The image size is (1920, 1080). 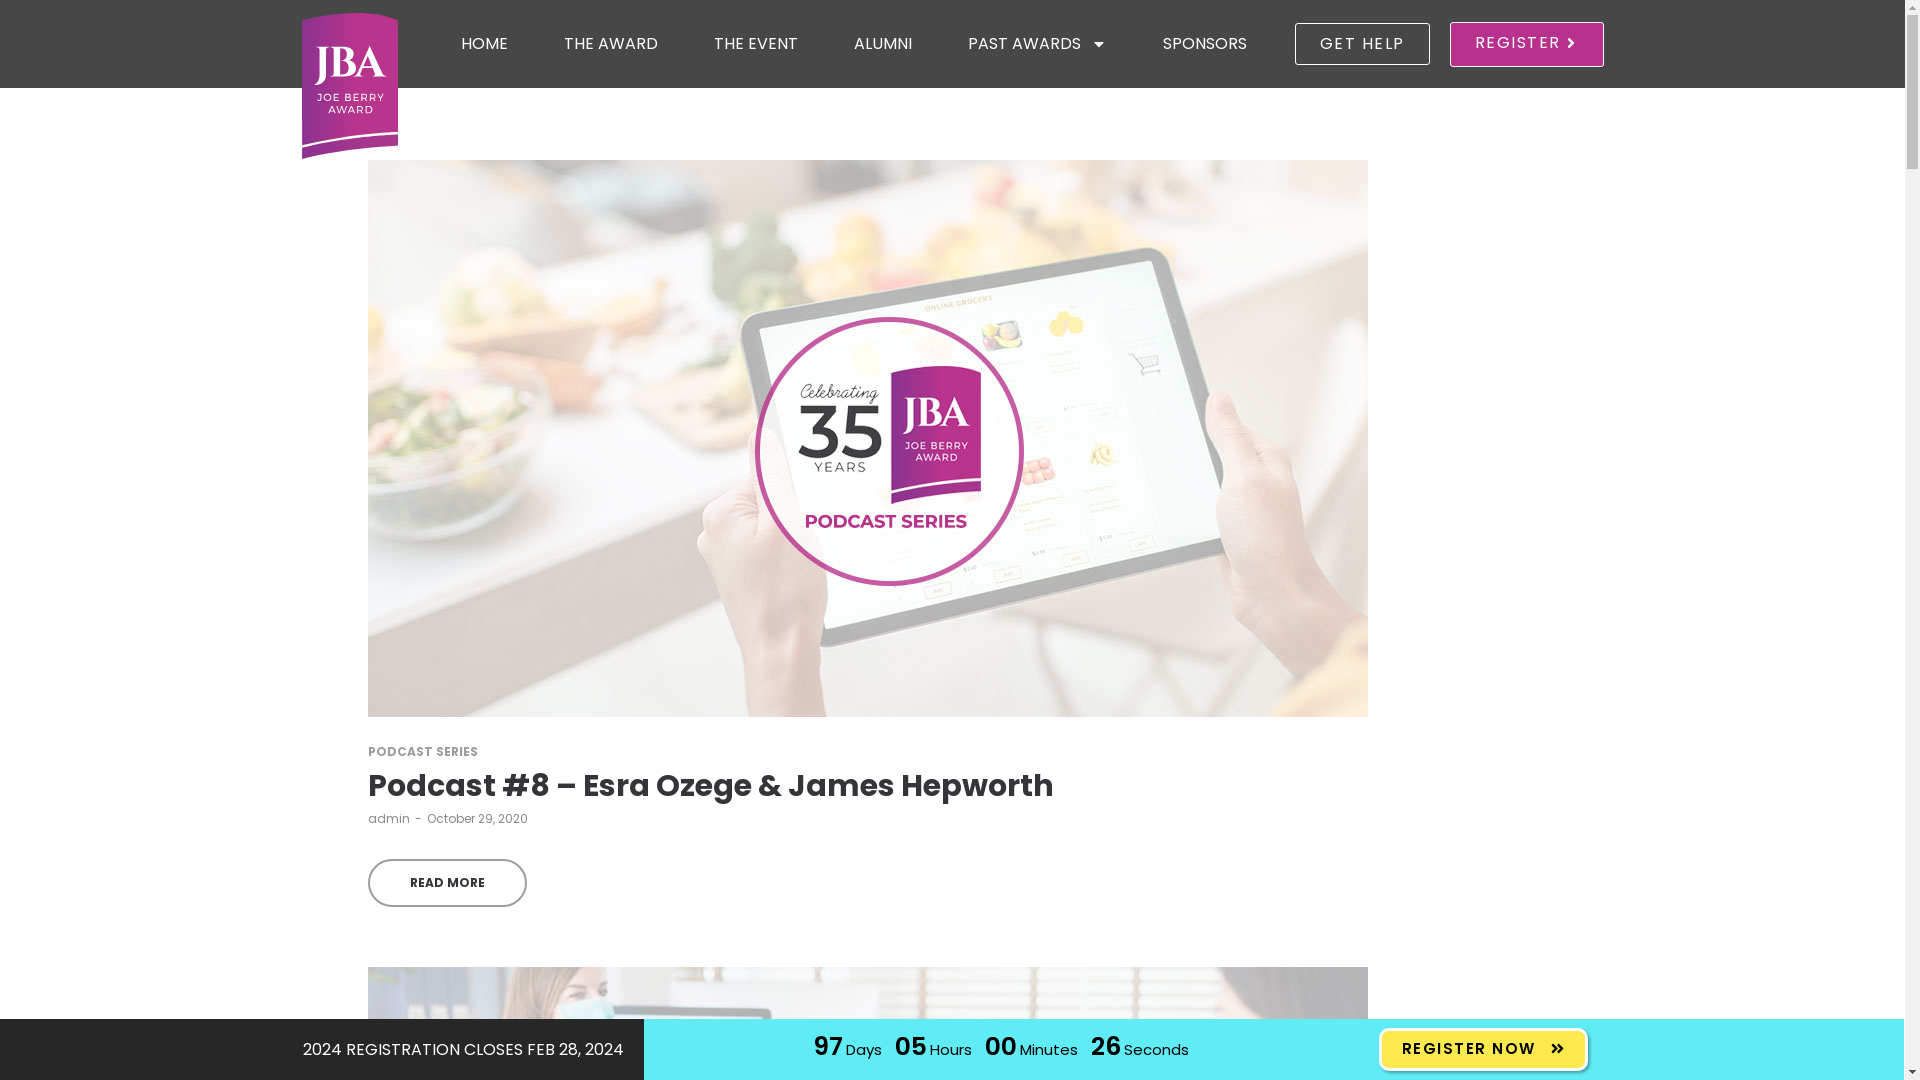 What do you see at coordinates (389, 818) in the screenshot?
I see `admin` at bounding box center [389, 818].